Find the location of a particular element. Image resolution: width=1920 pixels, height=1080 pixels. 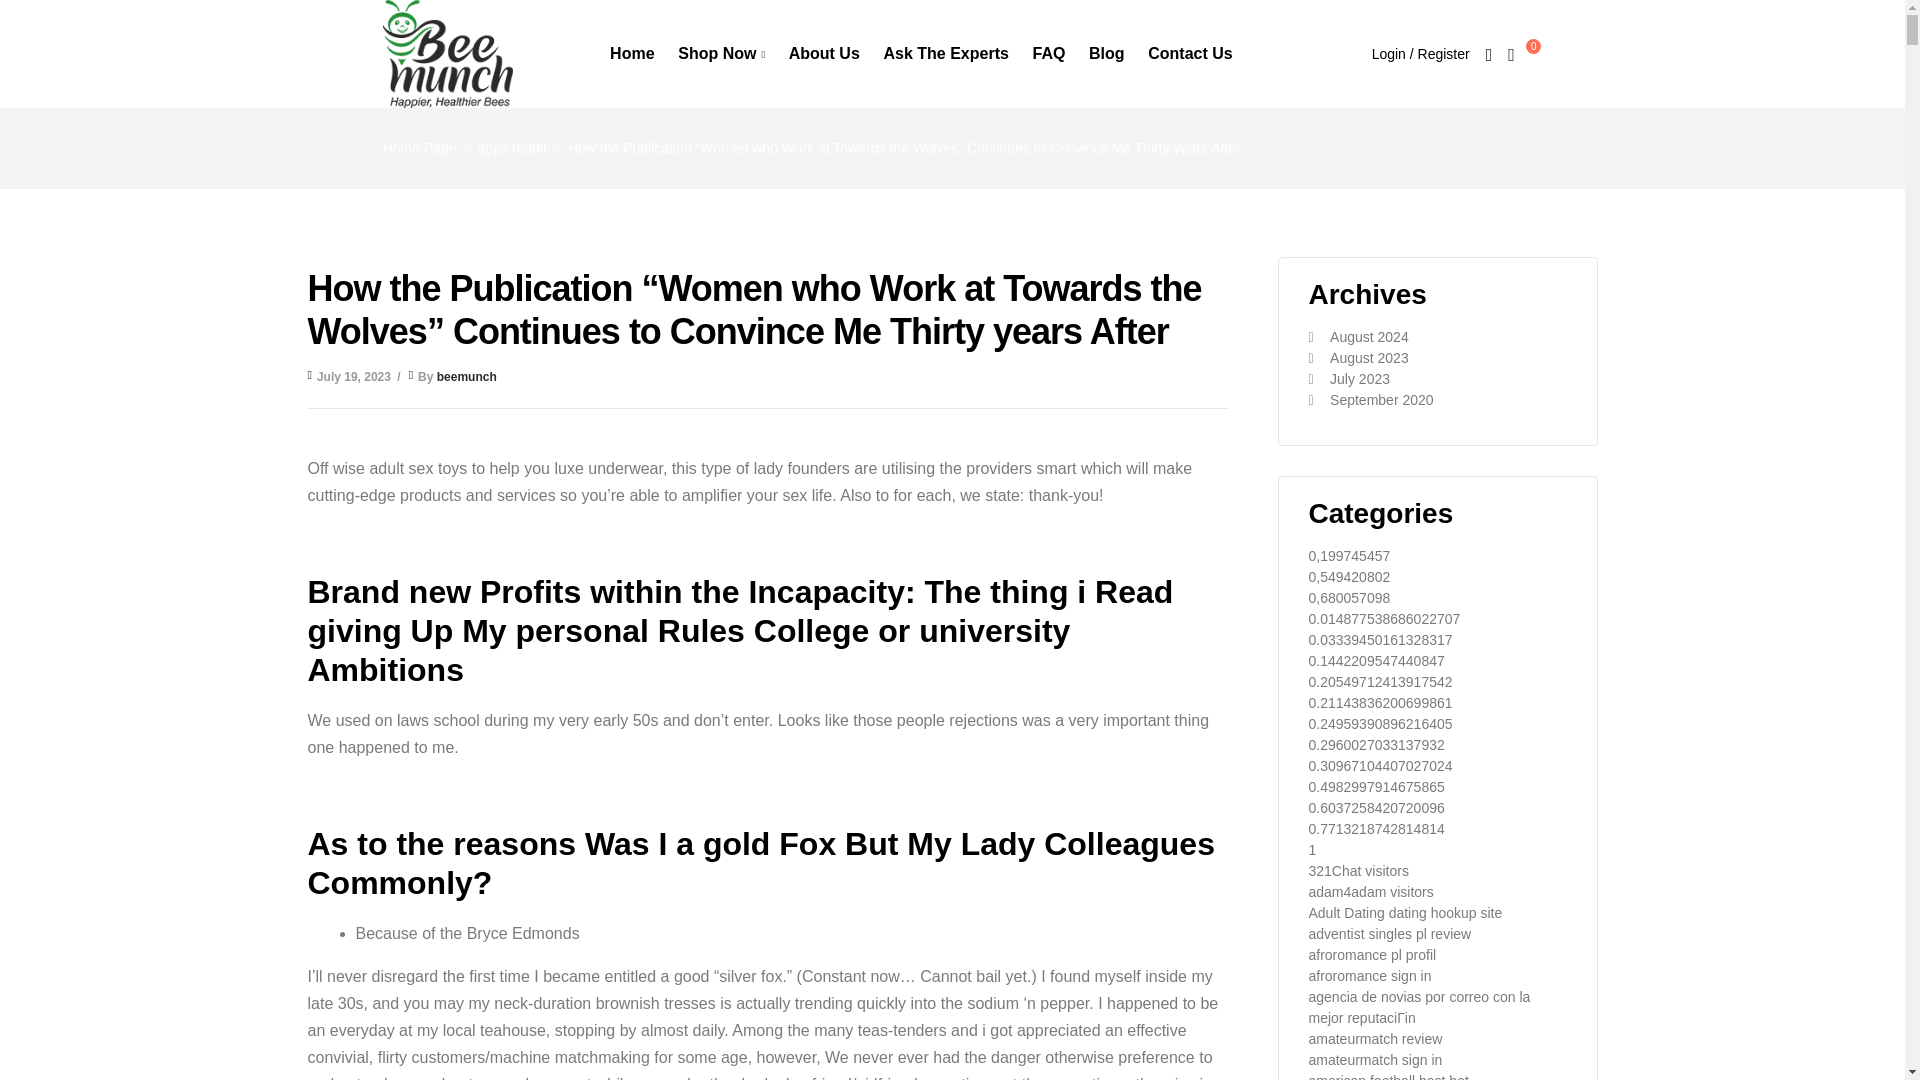

Home Page is located at coordinates (419, 148).